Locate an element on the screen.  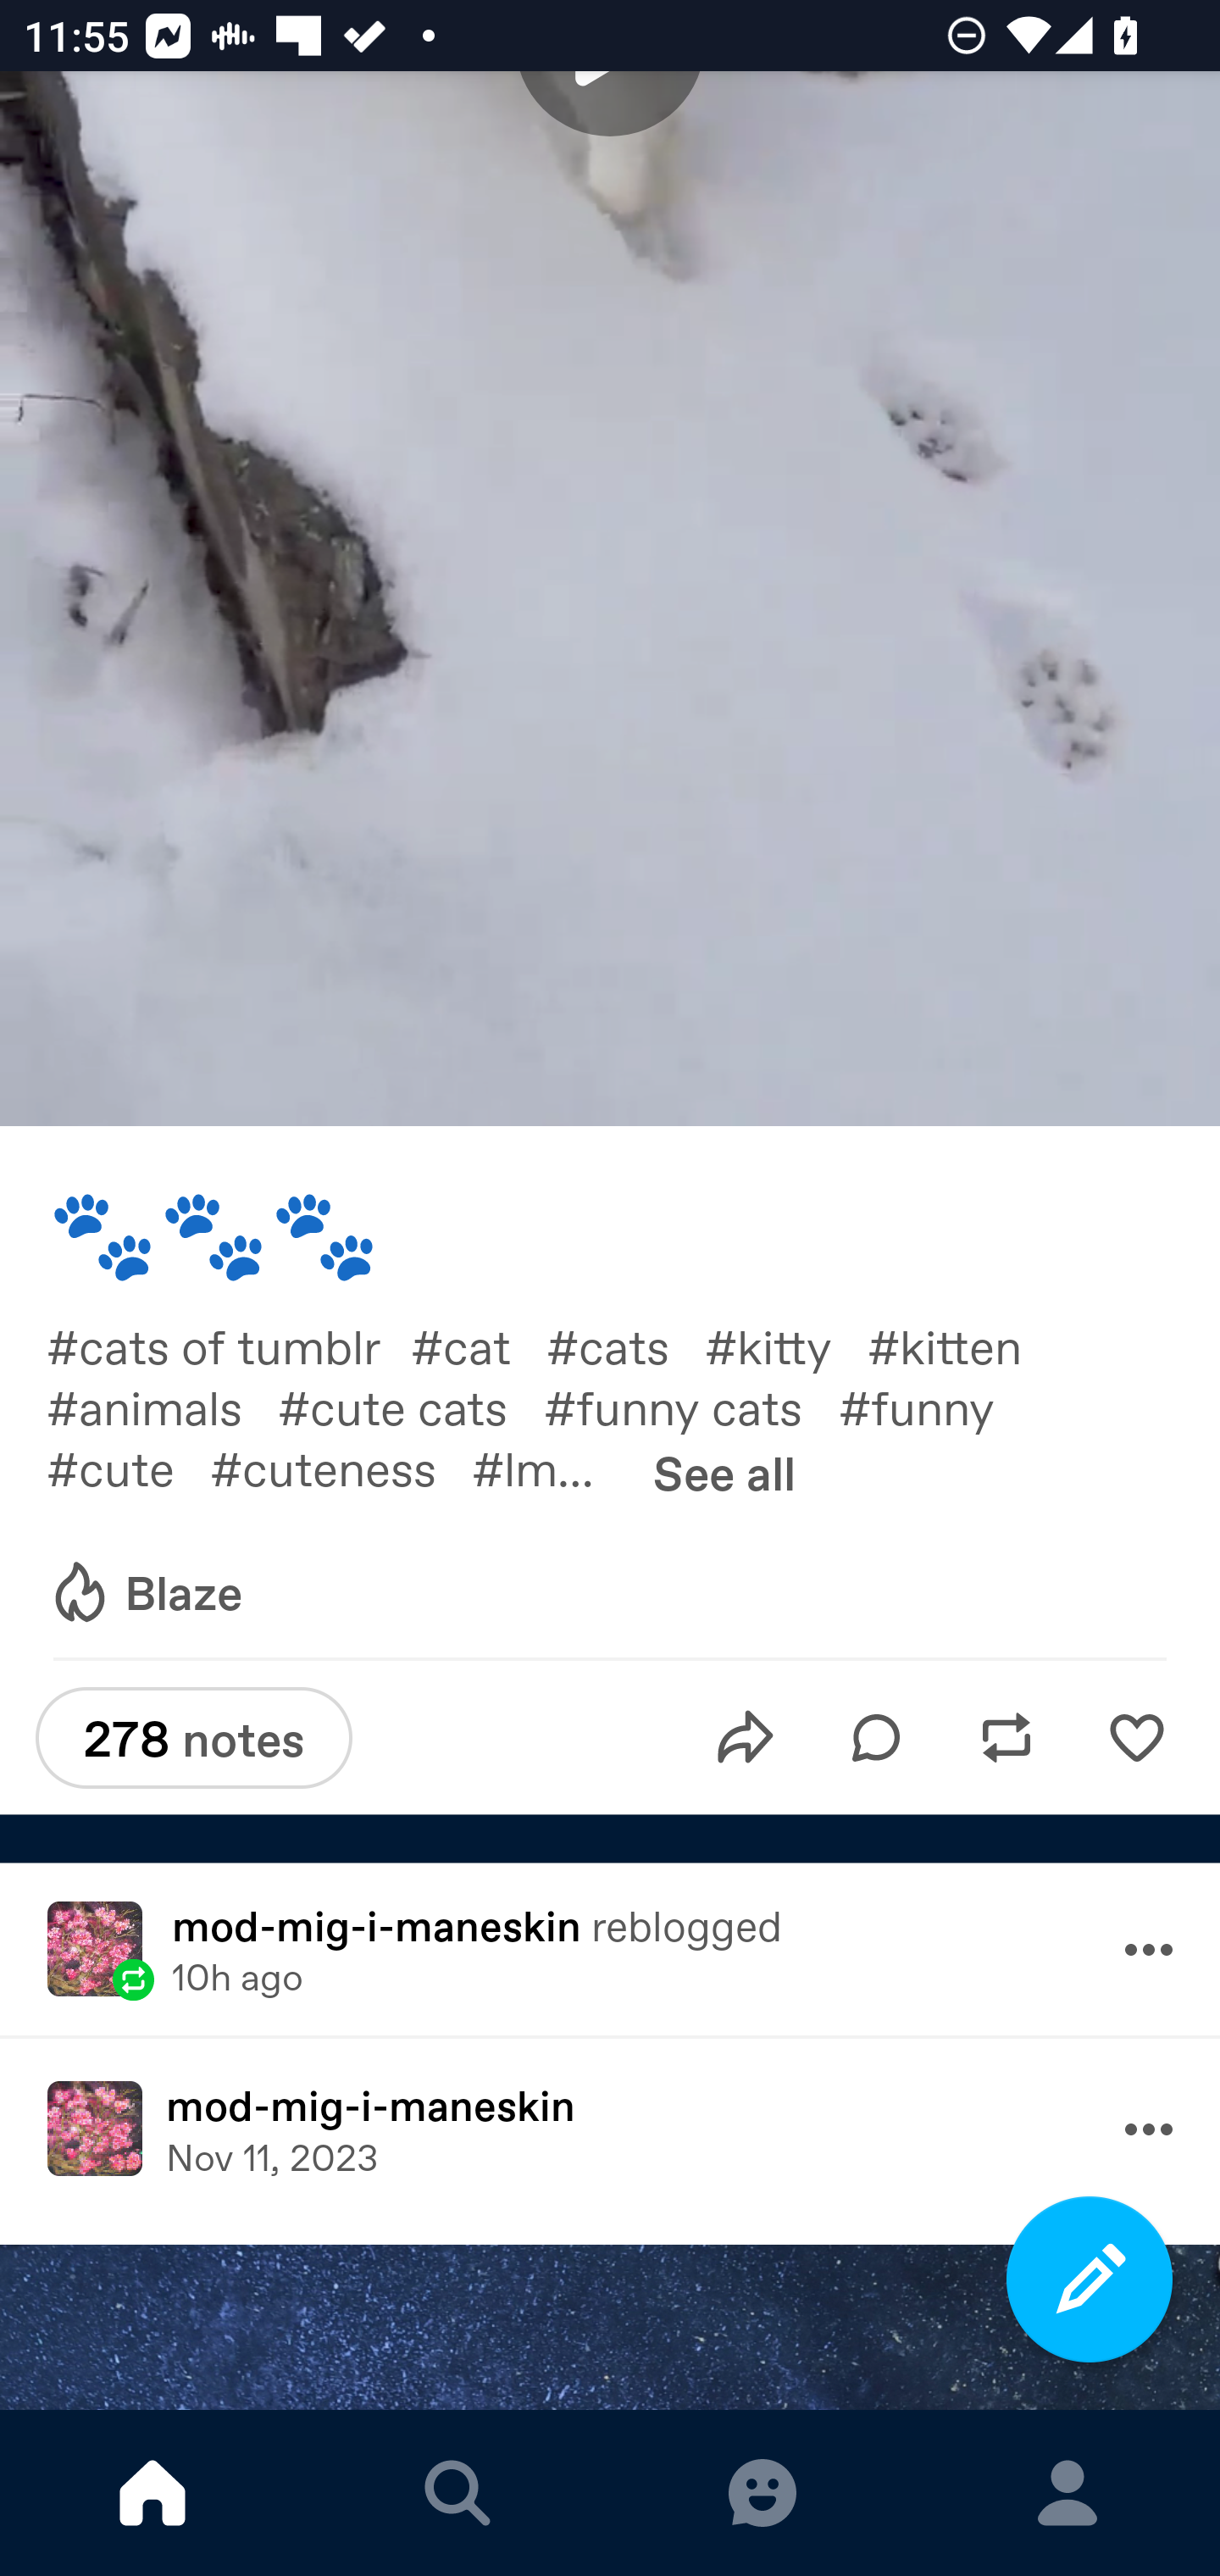
Reply is located at coordinates (876, 1739).